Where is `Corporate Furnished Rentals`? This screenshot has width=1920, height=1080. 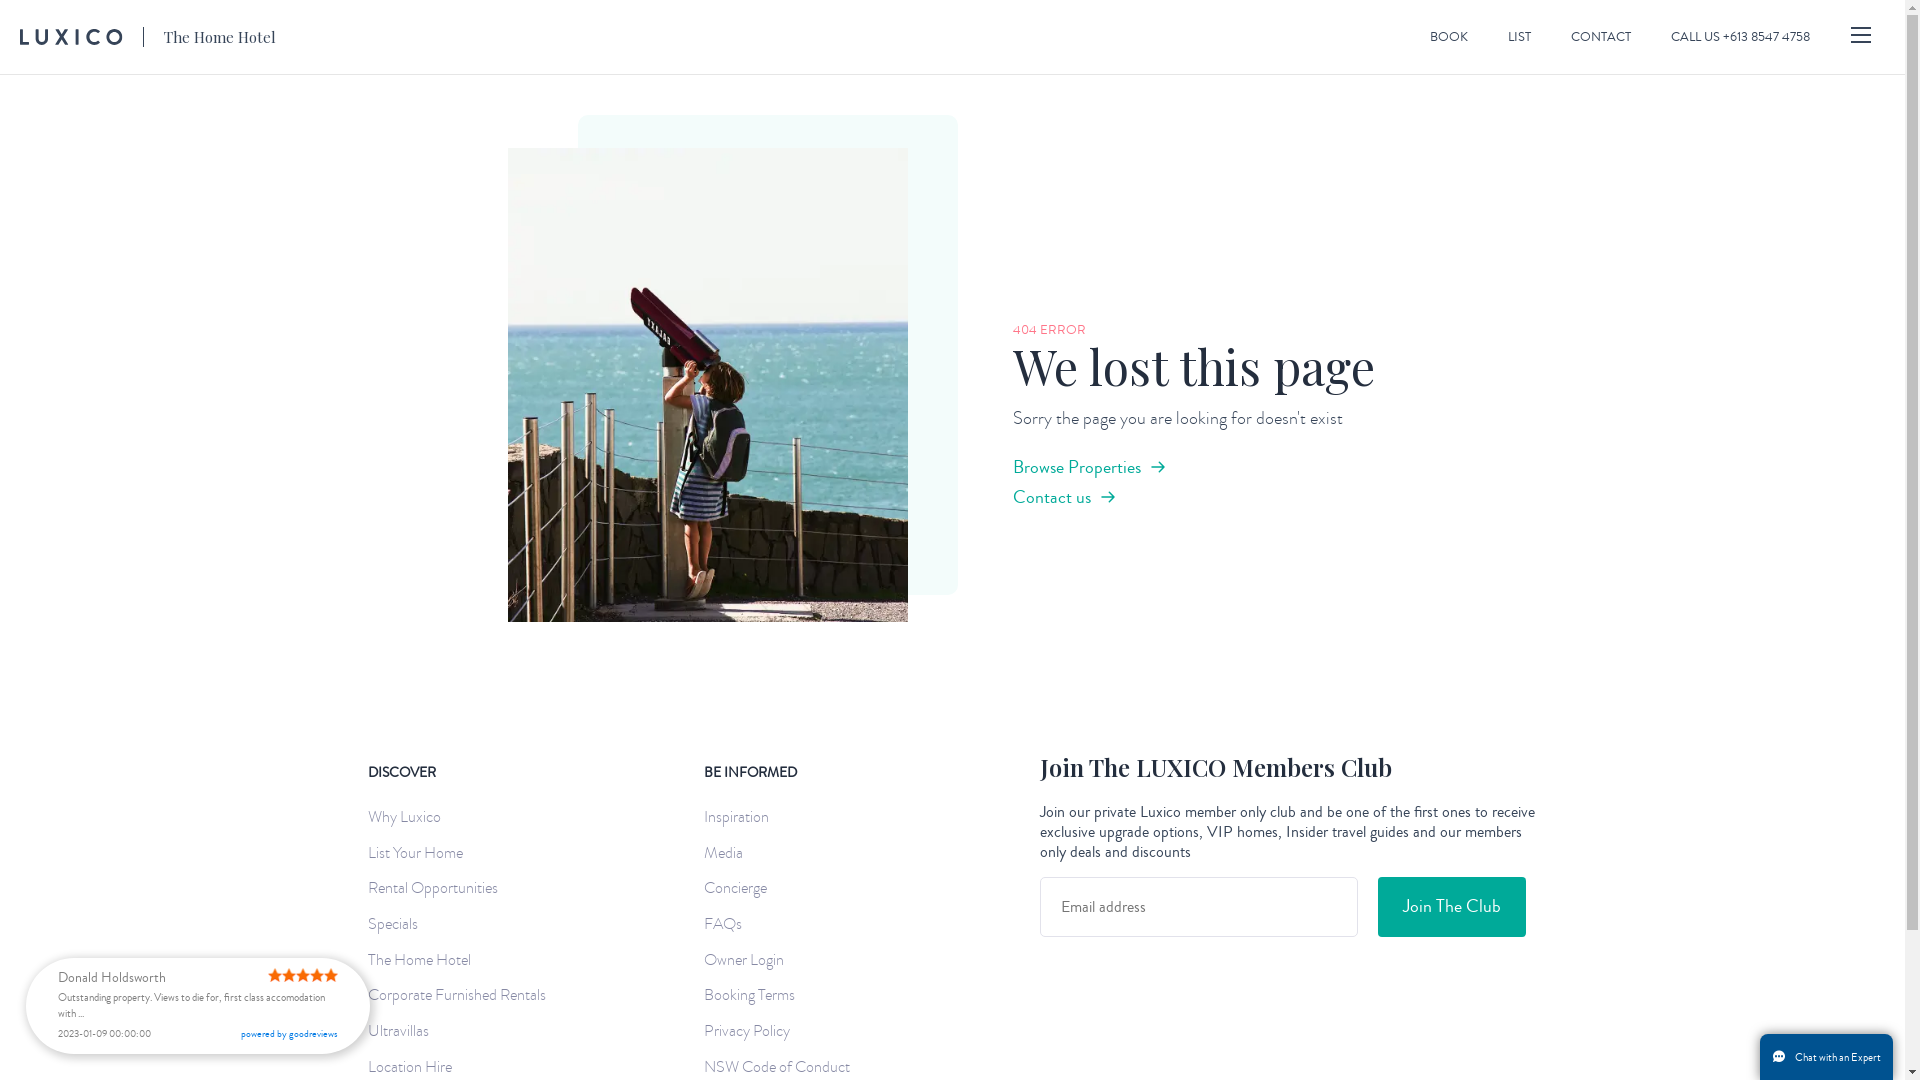
Corporate Furnished Rentals is located at coordinates (462, 996).